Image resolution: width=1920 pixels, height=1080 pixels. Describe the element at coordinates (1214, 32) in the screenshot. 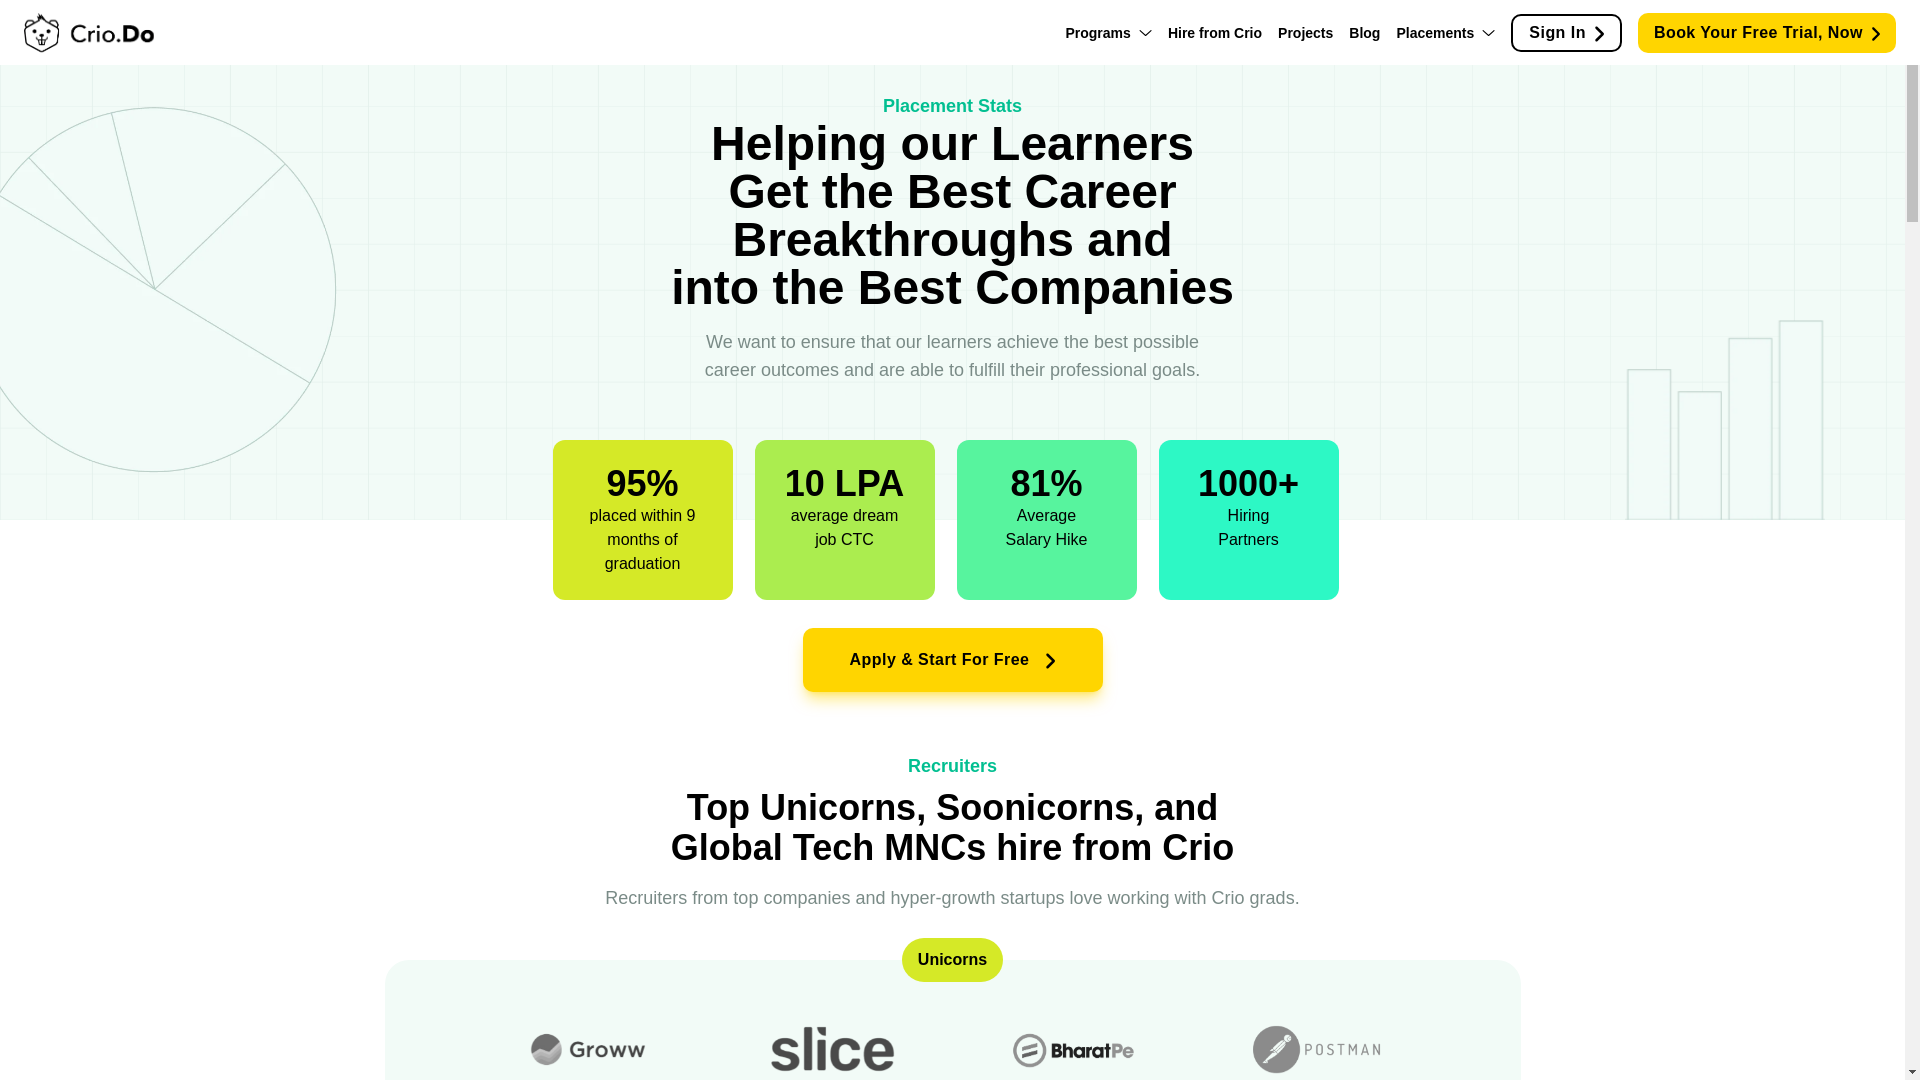

I see `Hire from Crio` at that location.